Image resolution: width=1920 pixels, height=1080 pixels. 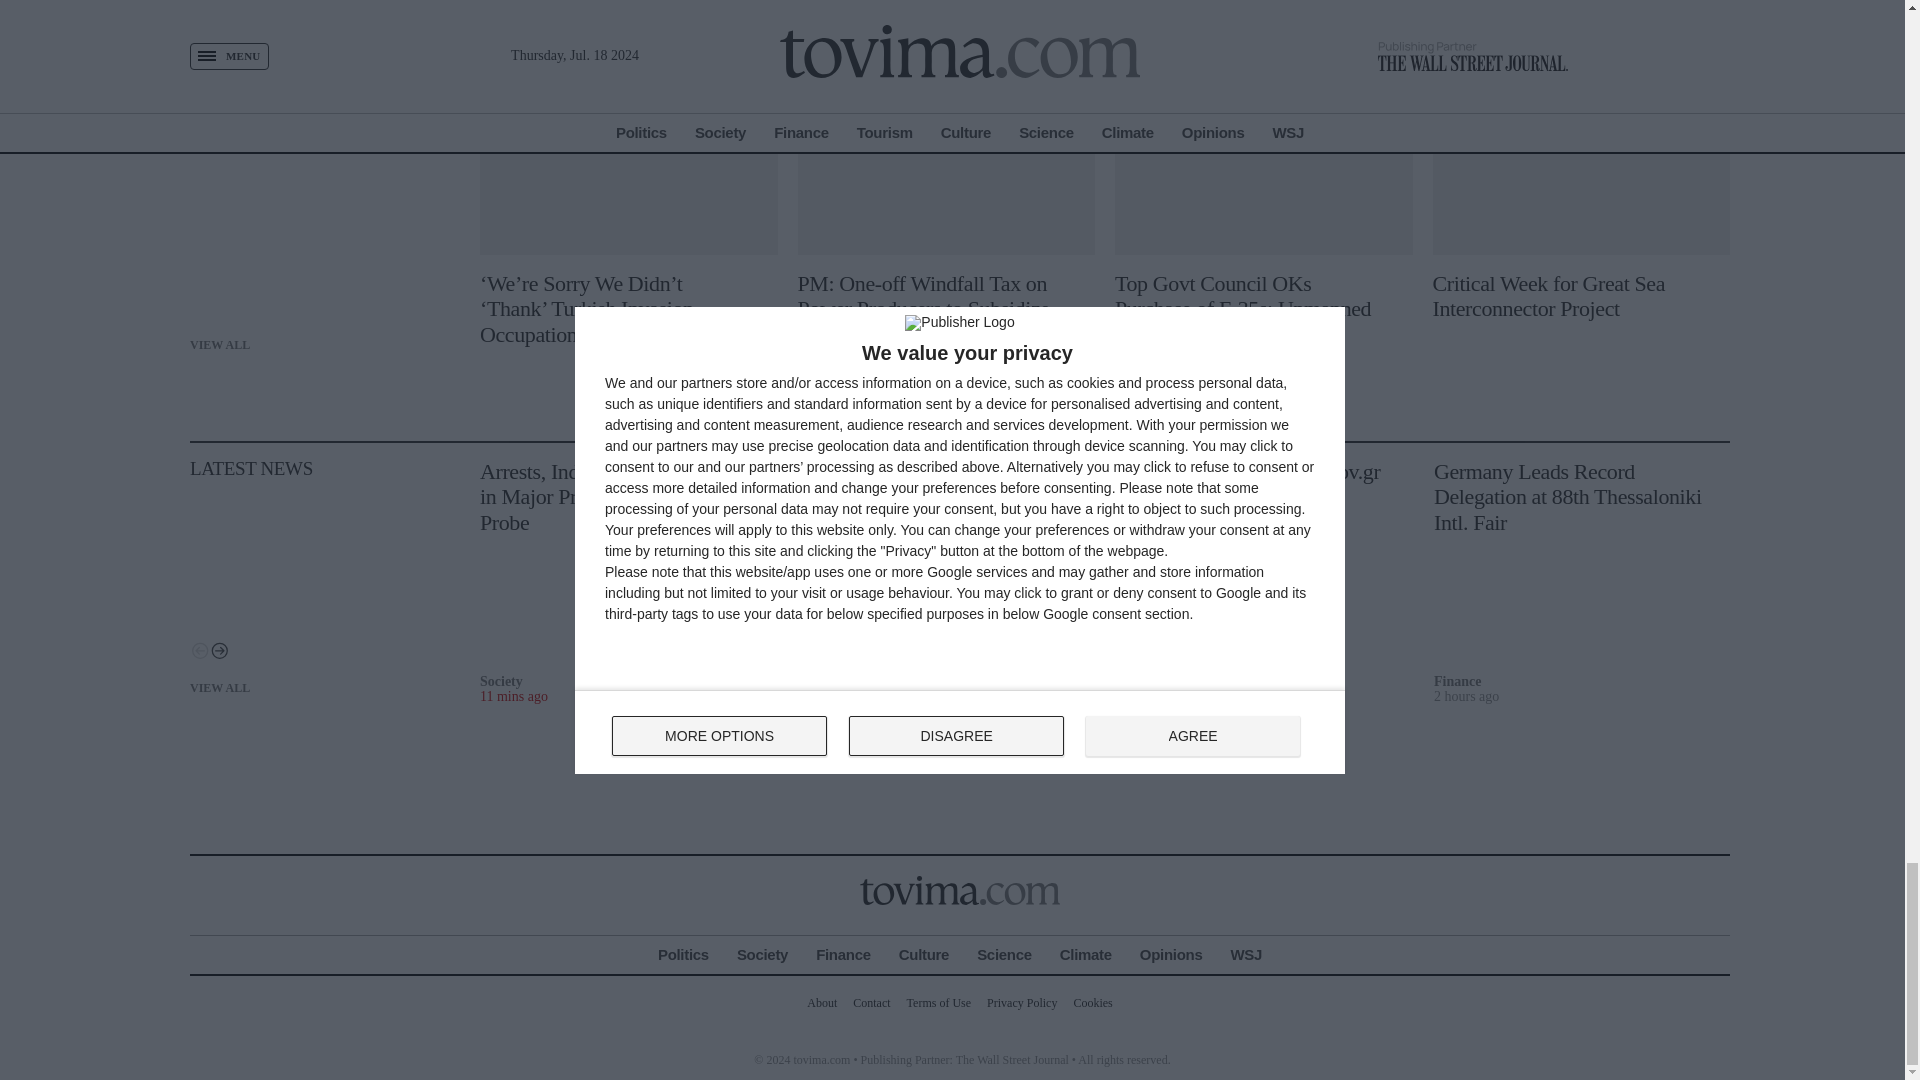 I want to click on tovima.com, so click(x=960, y=890).